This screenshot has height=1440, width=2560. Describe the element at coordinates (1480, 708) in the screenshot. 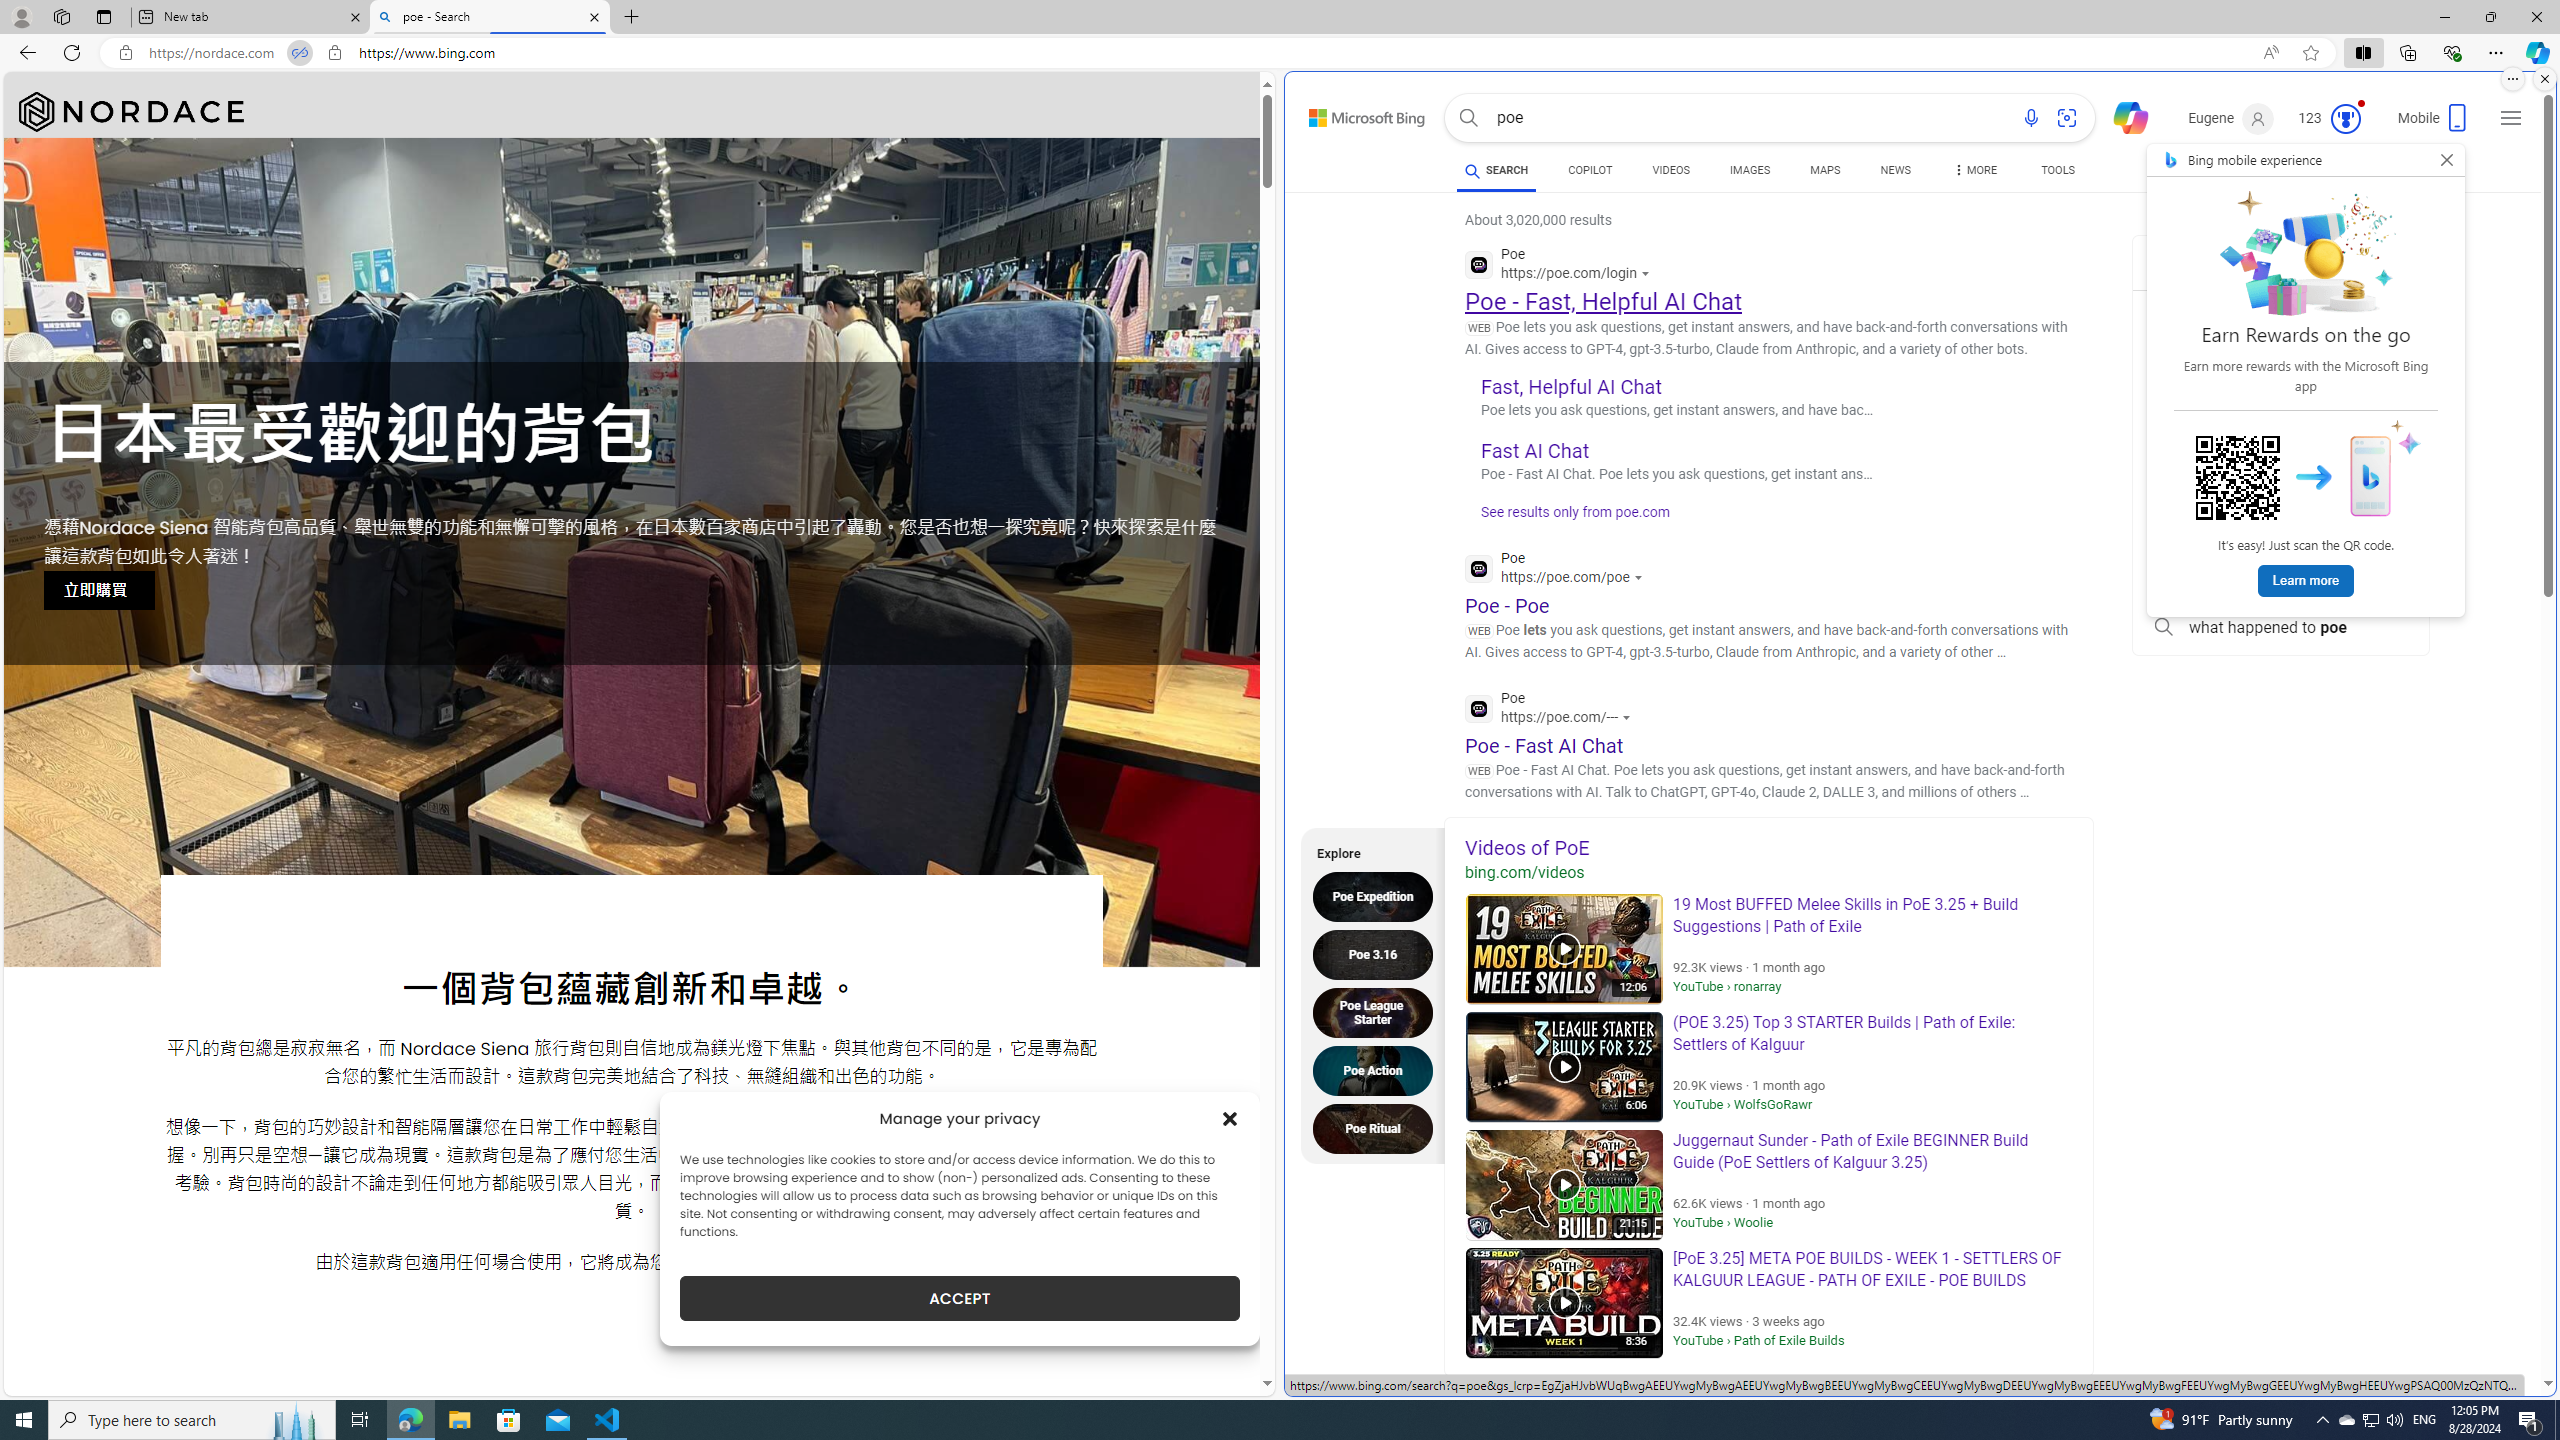

I see `Global web icon` at that location.